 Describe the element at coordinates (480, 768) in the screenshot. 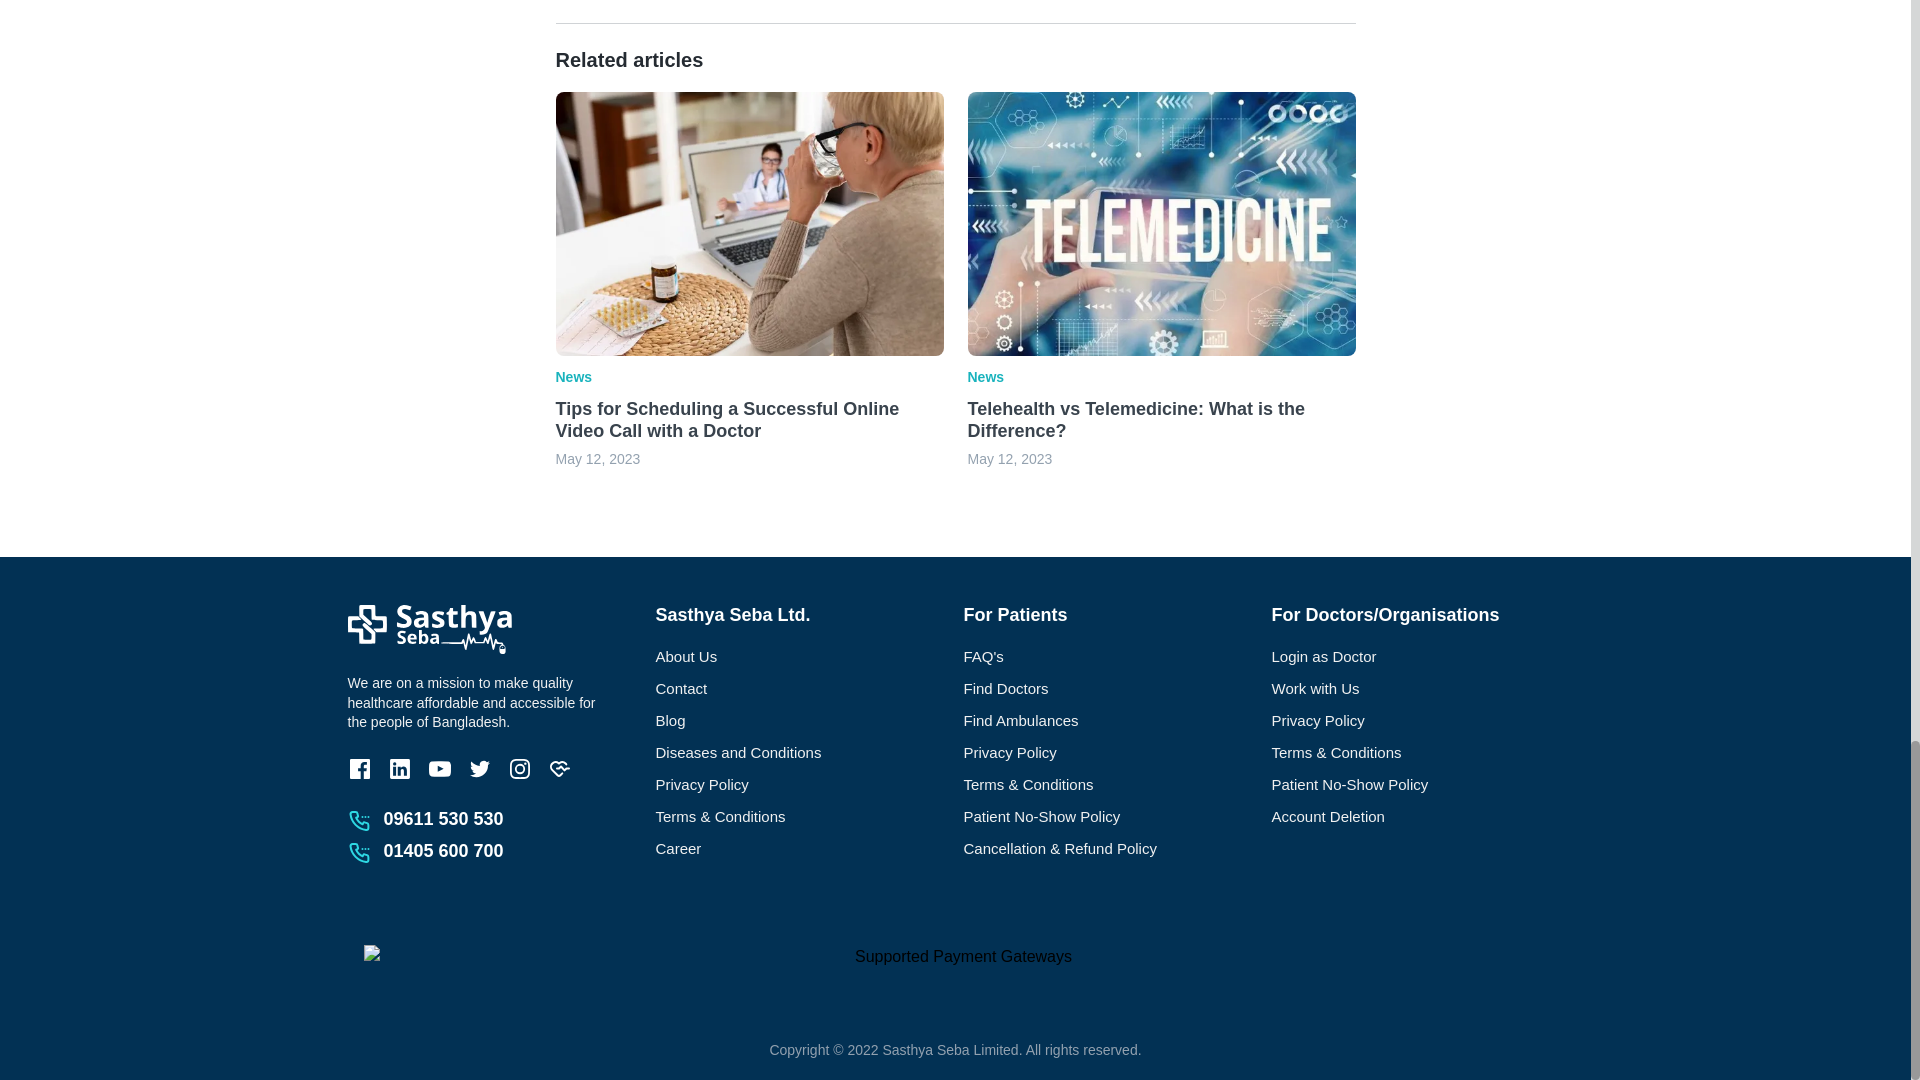

I see `Twitter Page` at that location.